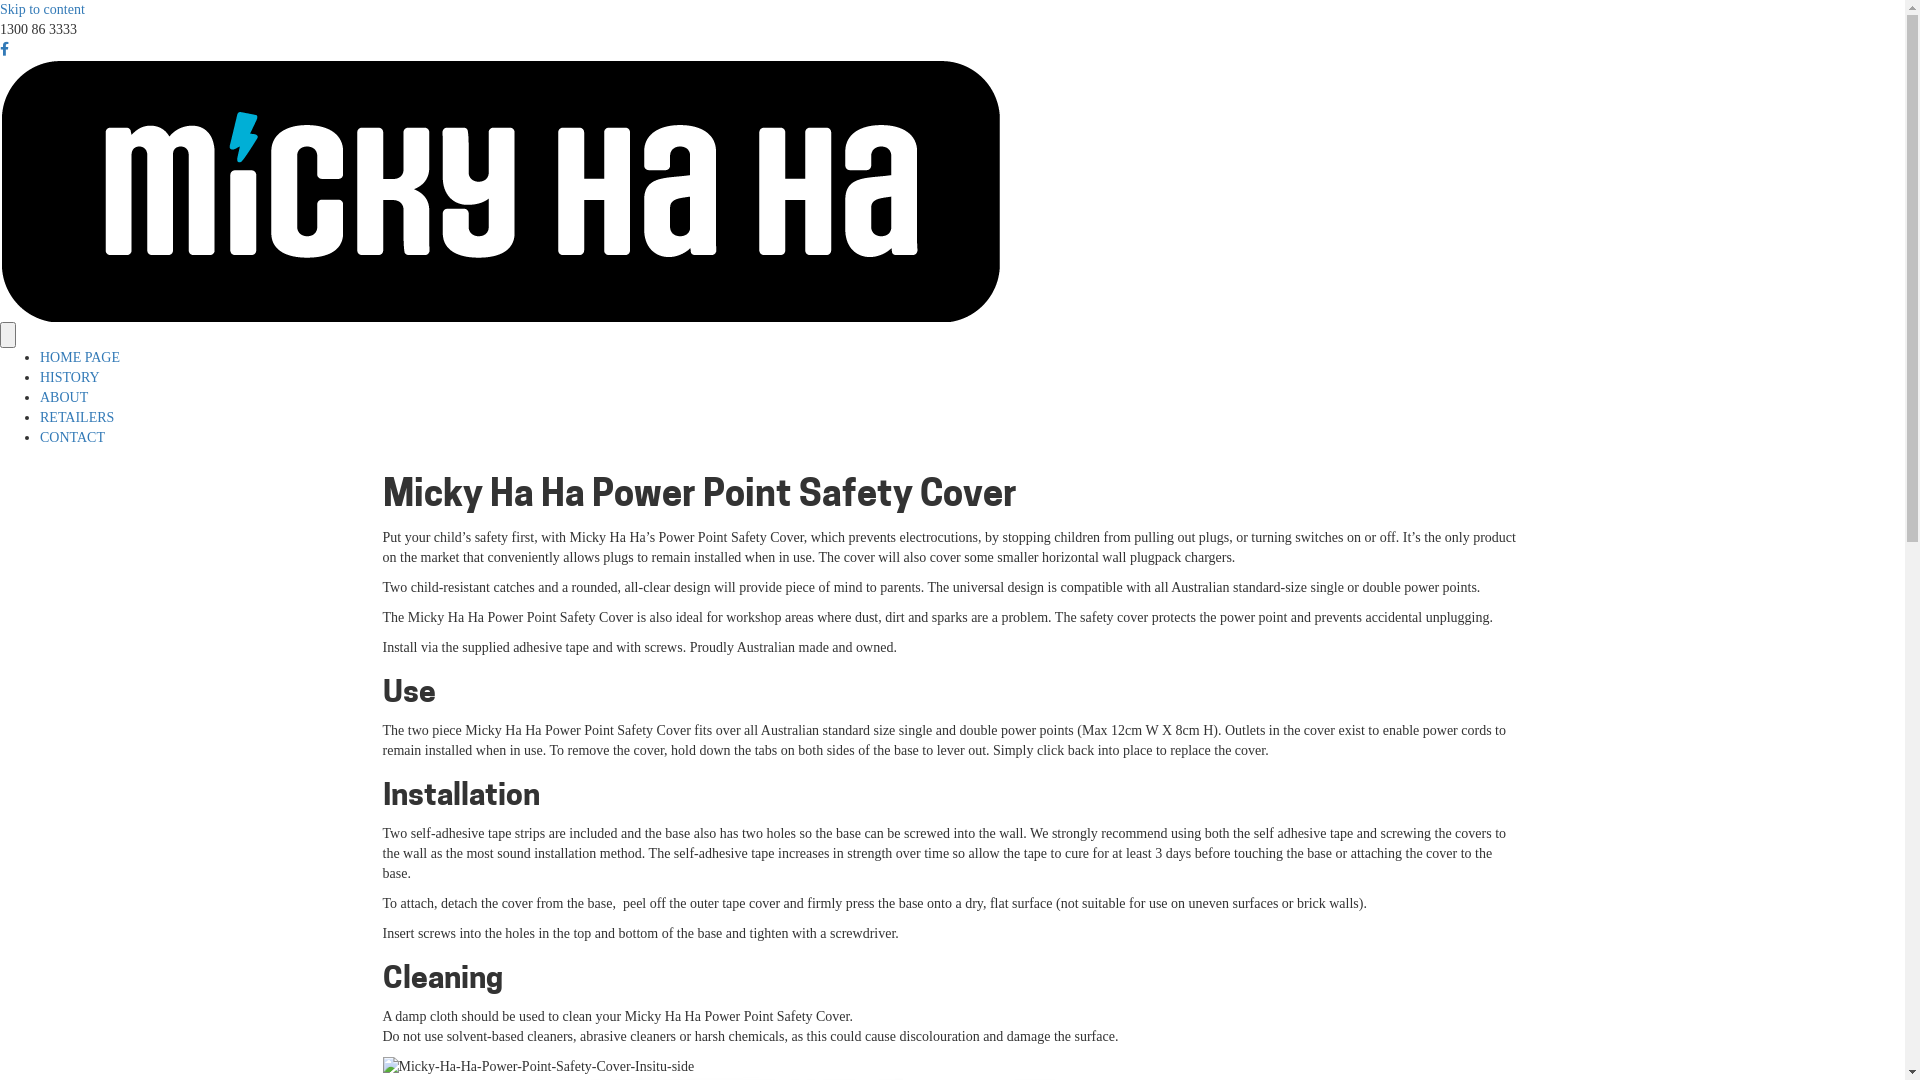 The height and width of the screenshot is (1080, 1920). Describe the element at coordinates (77, 418) in the screenshot. I see `RETAILERS` at that location.